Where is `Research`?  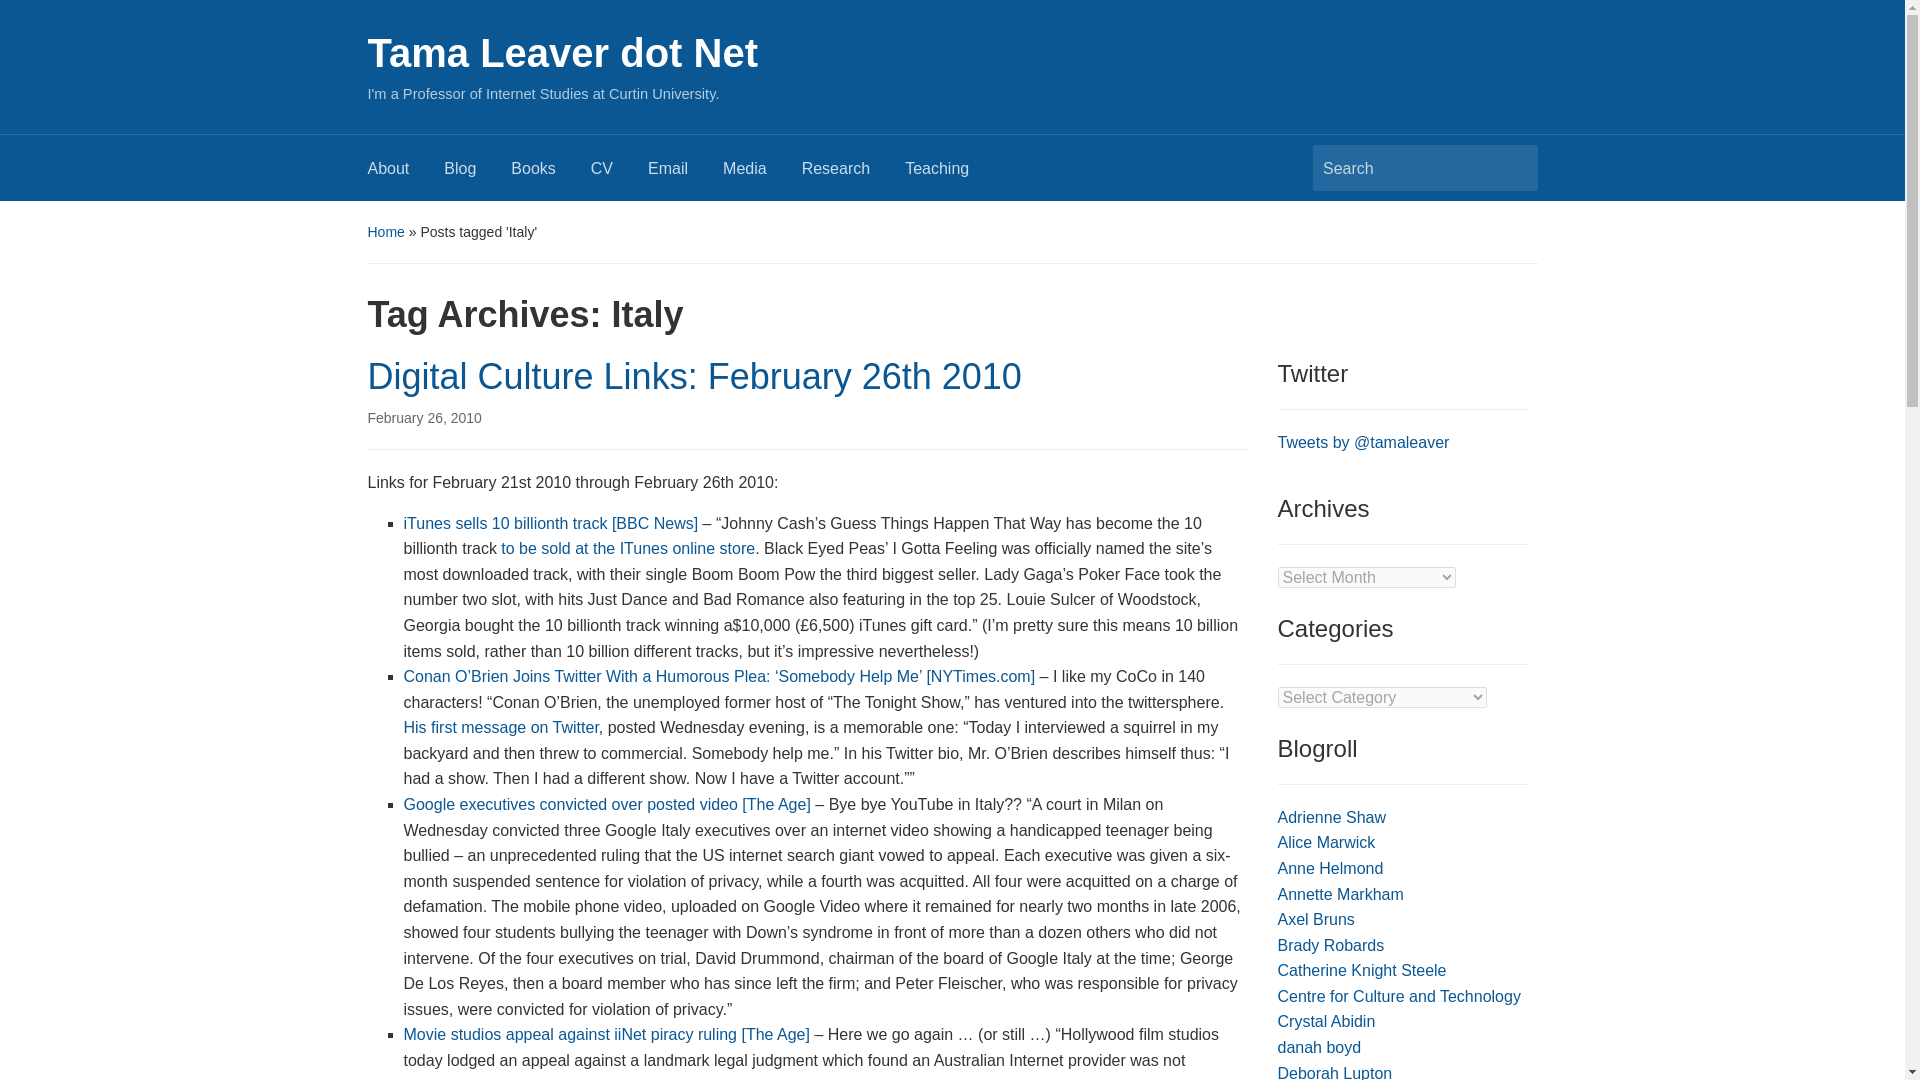 Research is located at coordinates (853, 174).